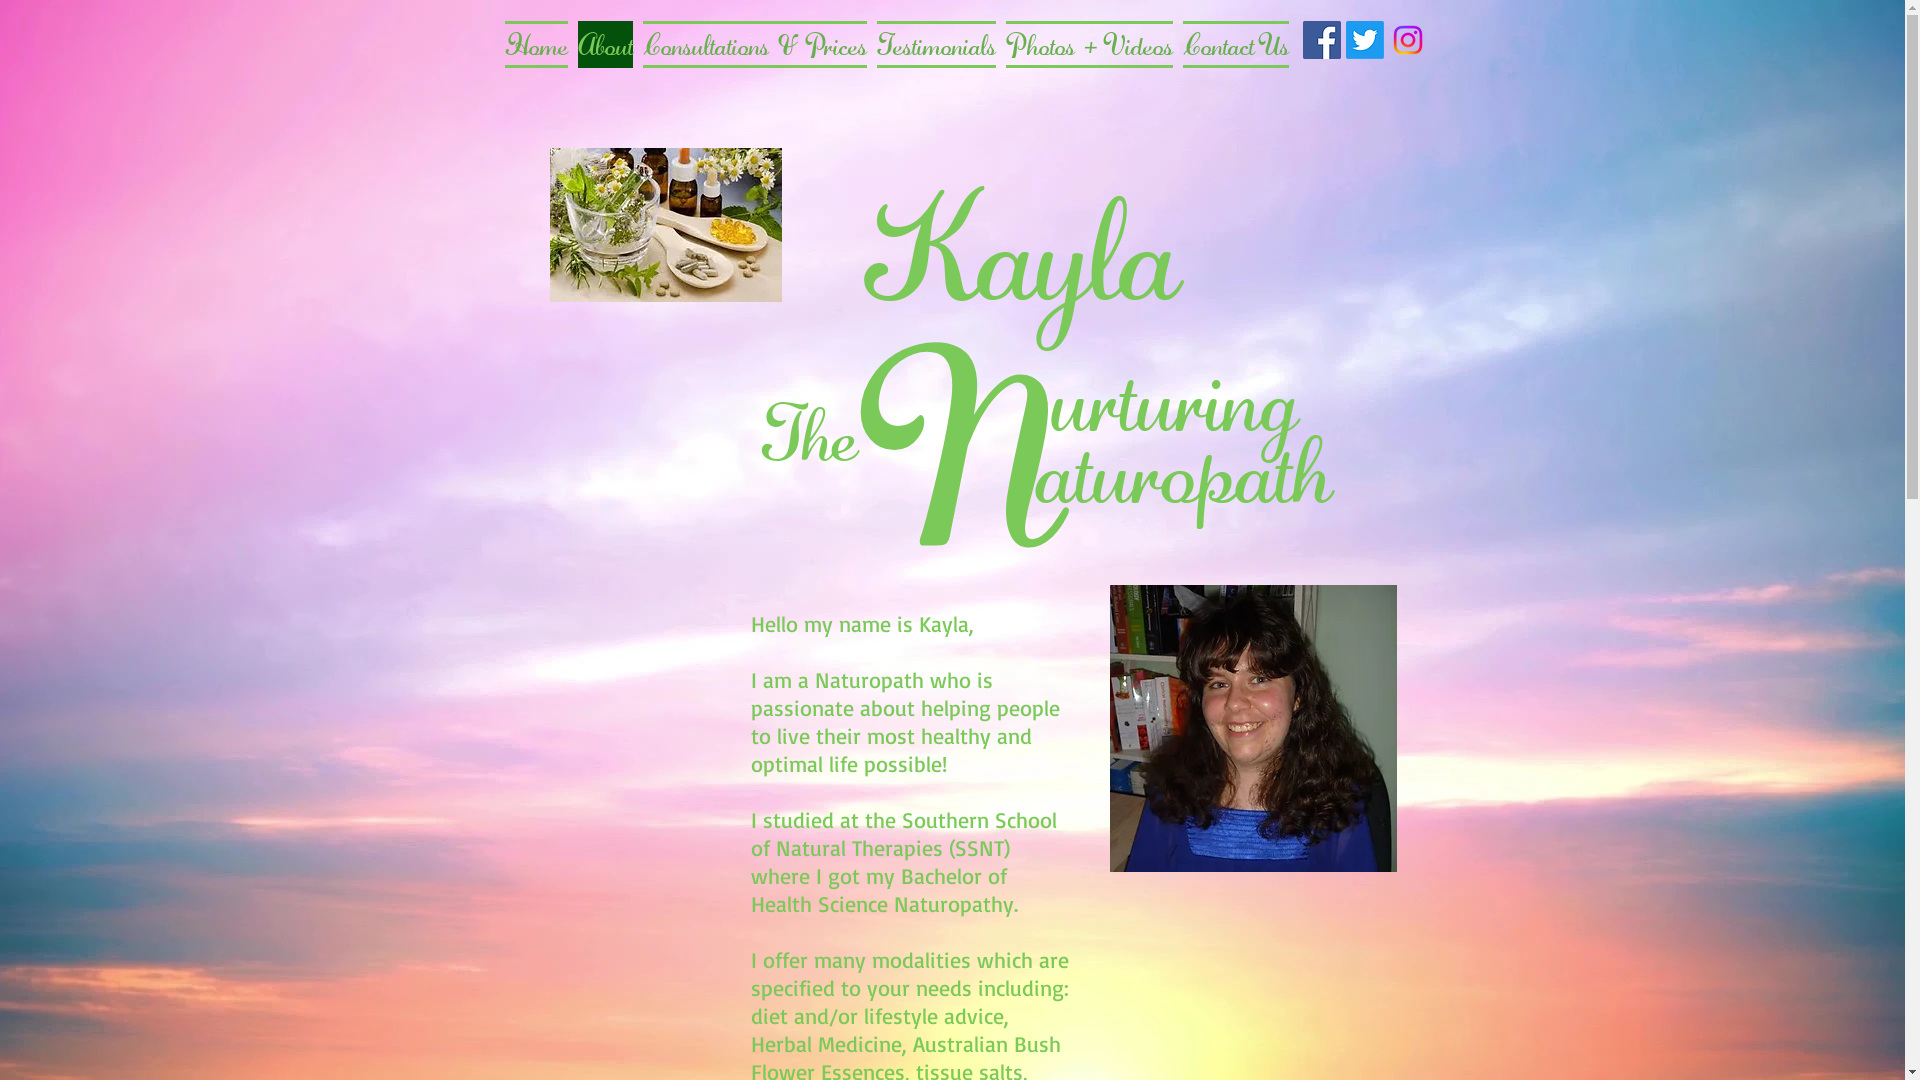 This screenshot has height=1080, width=1920. Describe the element at coordinates (604, 40) in the screenshot. I see `About` at that location.